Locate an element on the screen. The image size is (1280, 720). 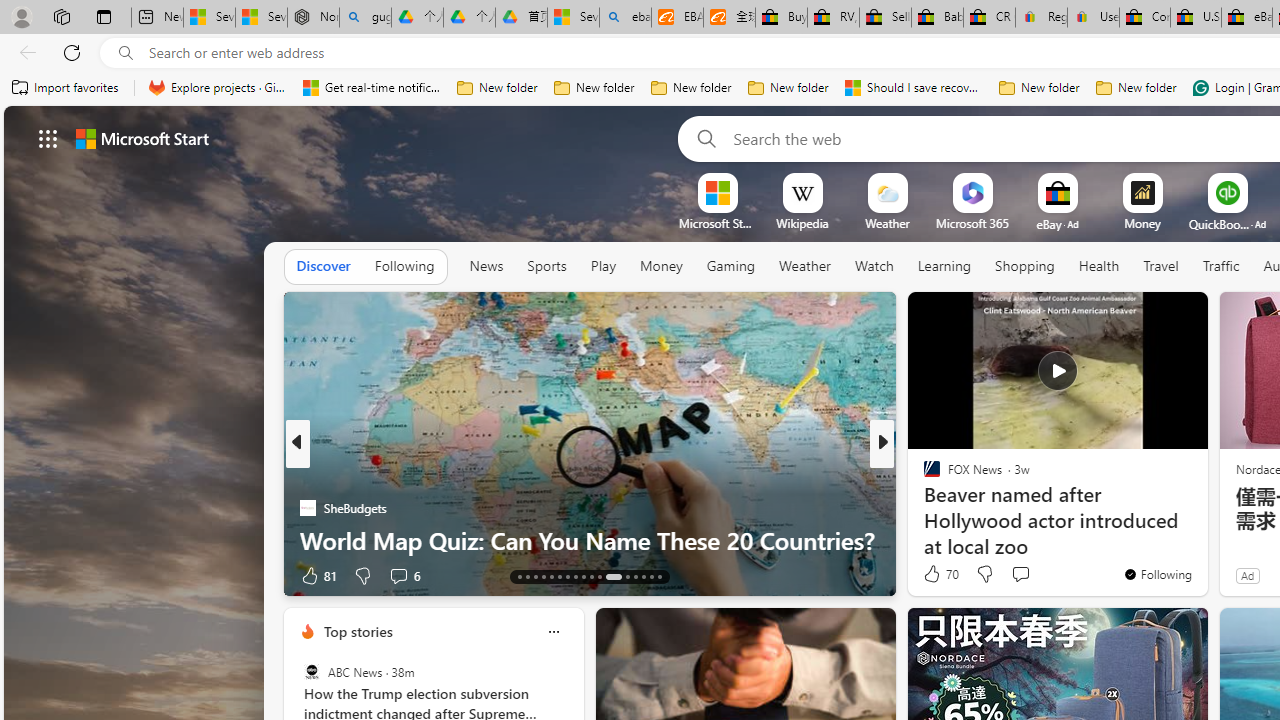
Play is located at coordinates (602, 266).